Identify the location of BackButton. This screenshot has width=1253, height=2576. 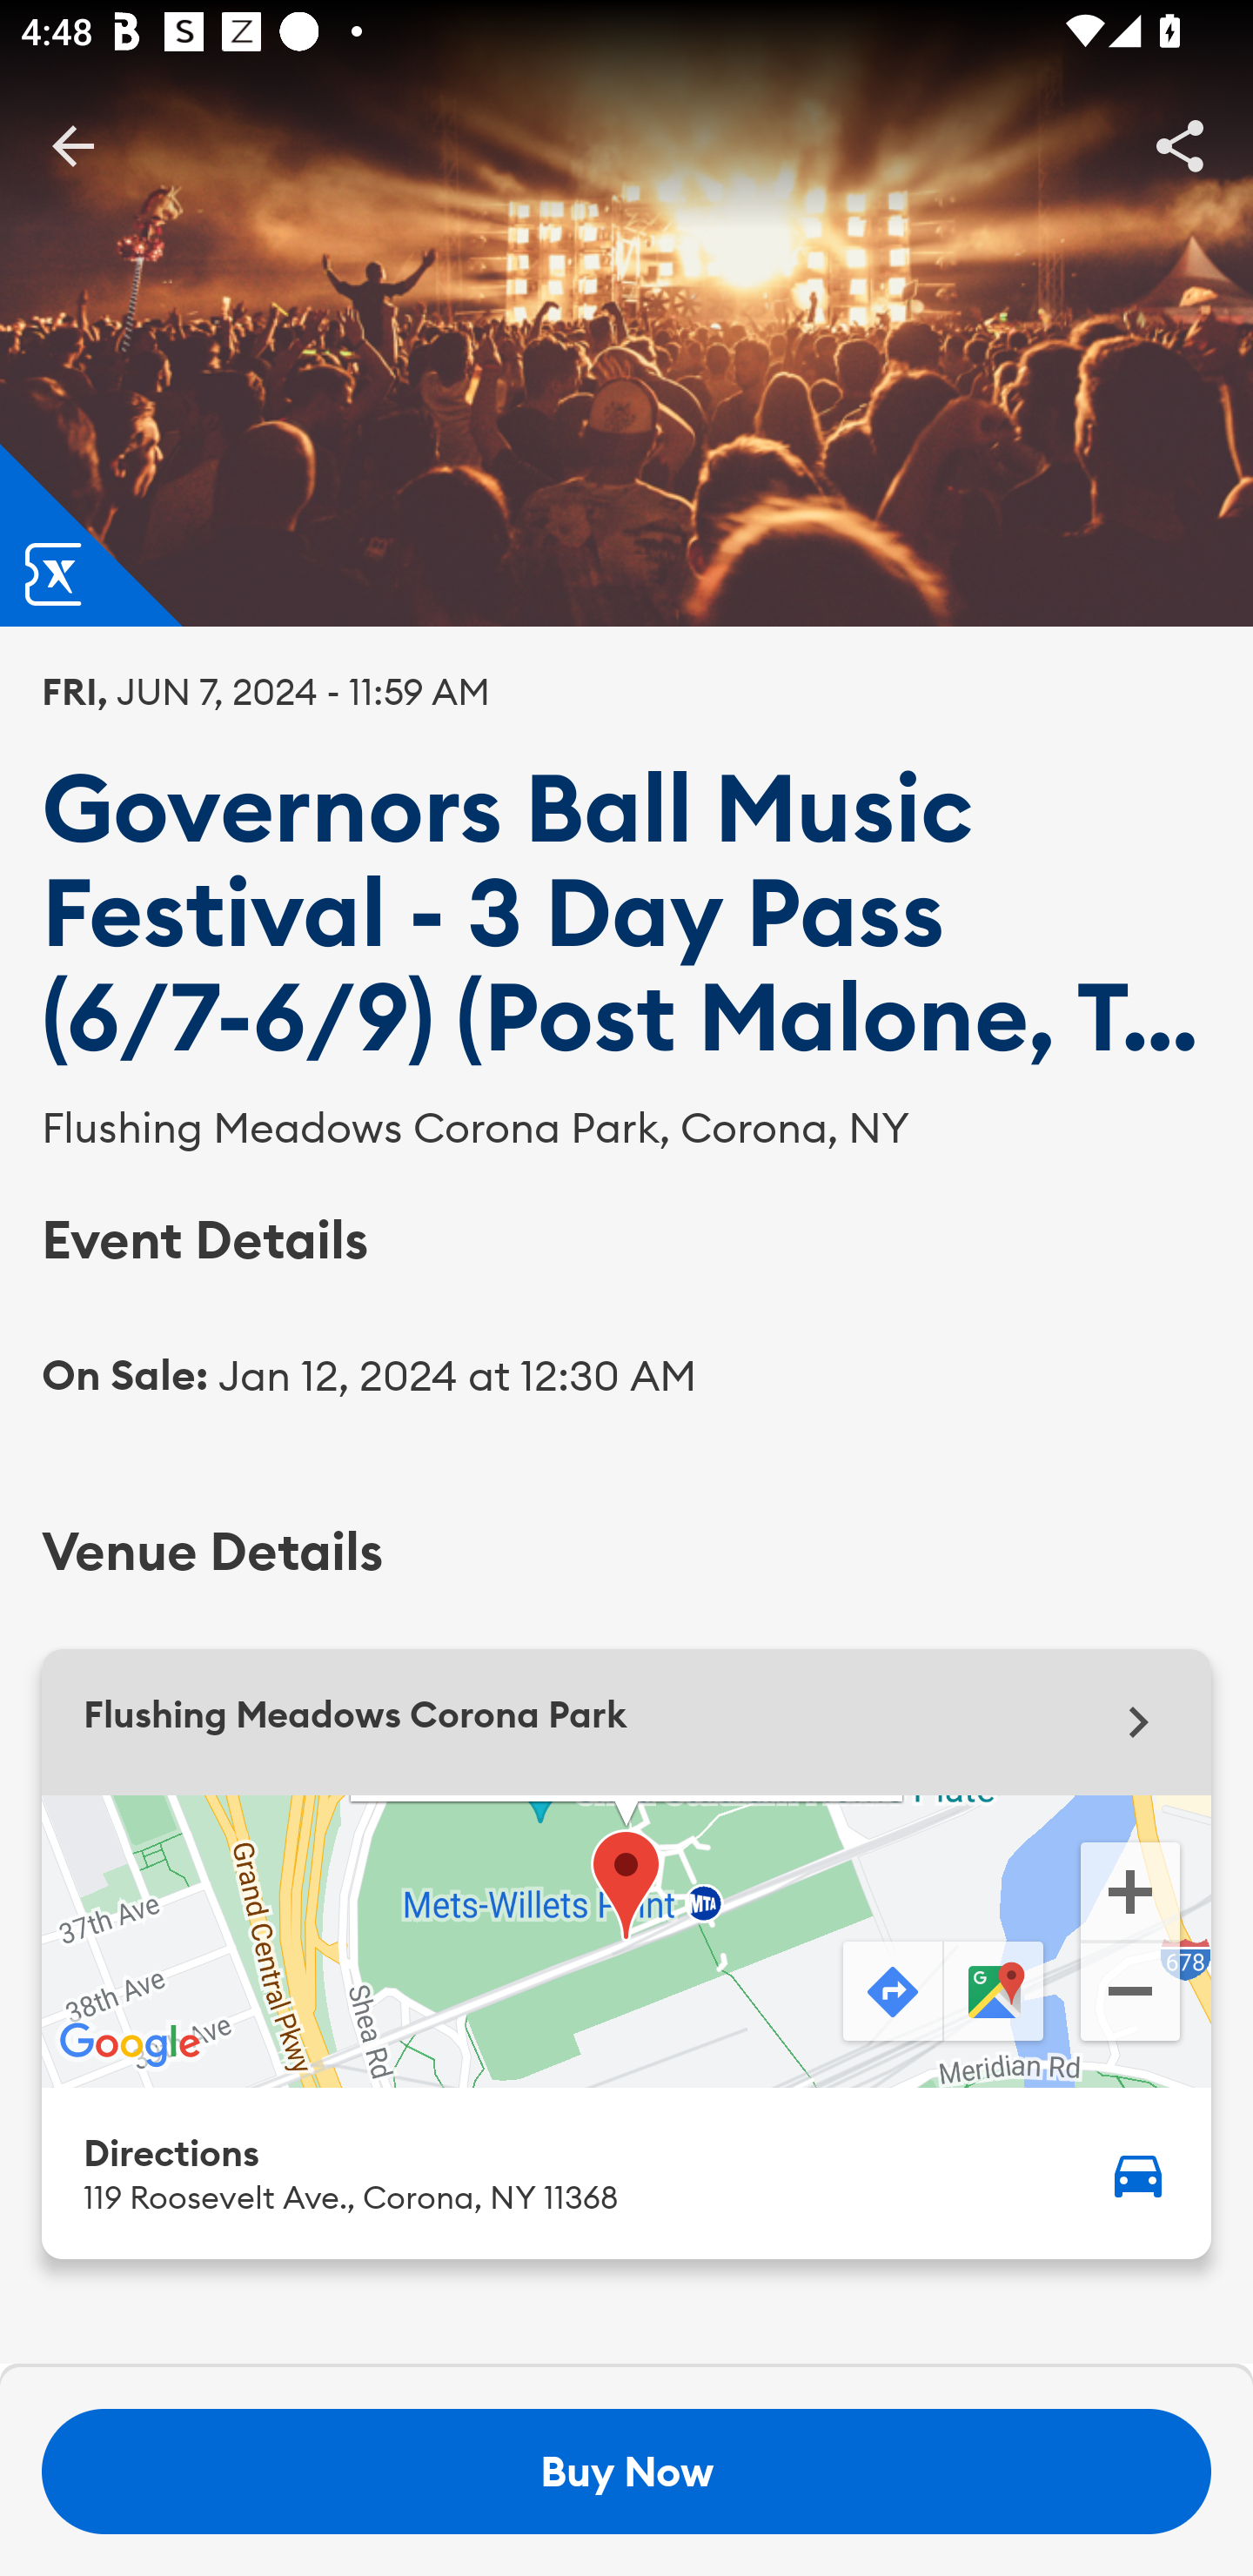
(72, 144).